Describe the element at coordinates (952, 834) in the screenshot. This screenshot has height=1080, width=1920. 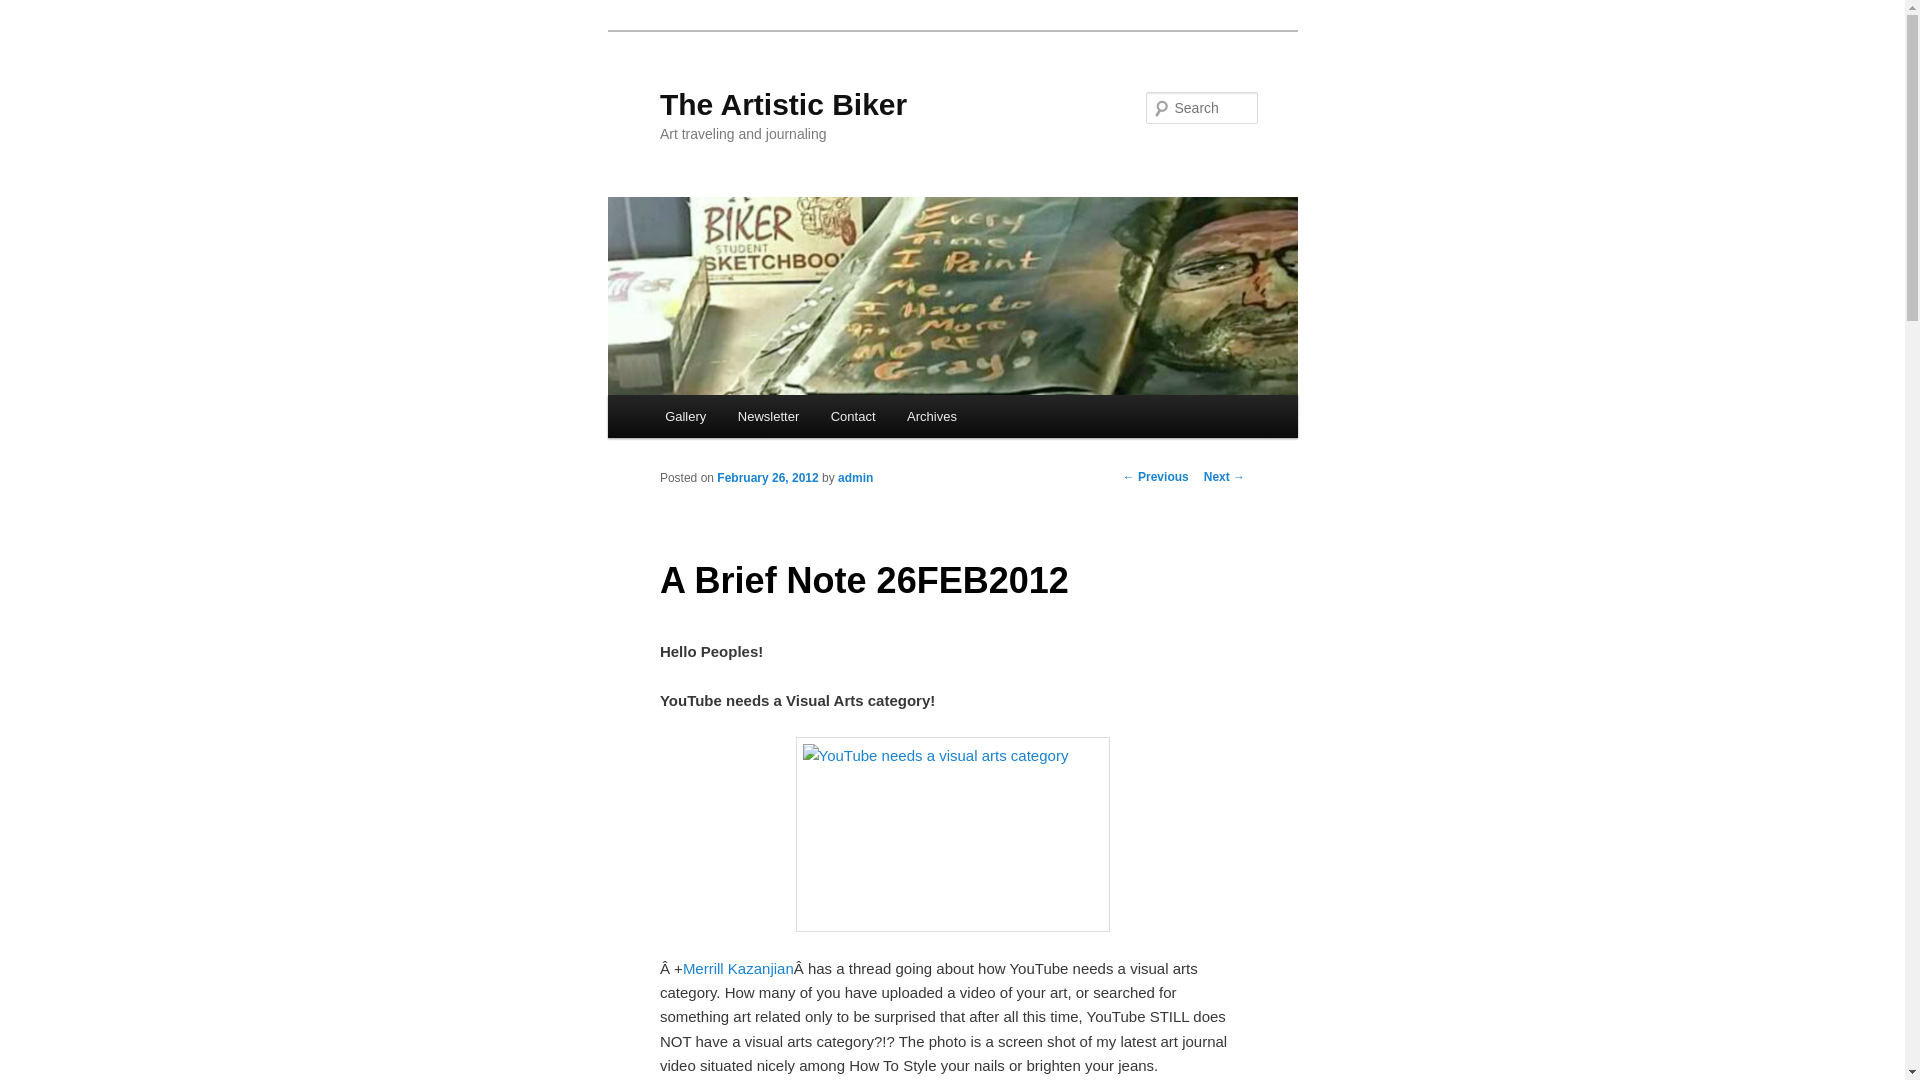
I see `YouTube needs a visual arts category` at that location.